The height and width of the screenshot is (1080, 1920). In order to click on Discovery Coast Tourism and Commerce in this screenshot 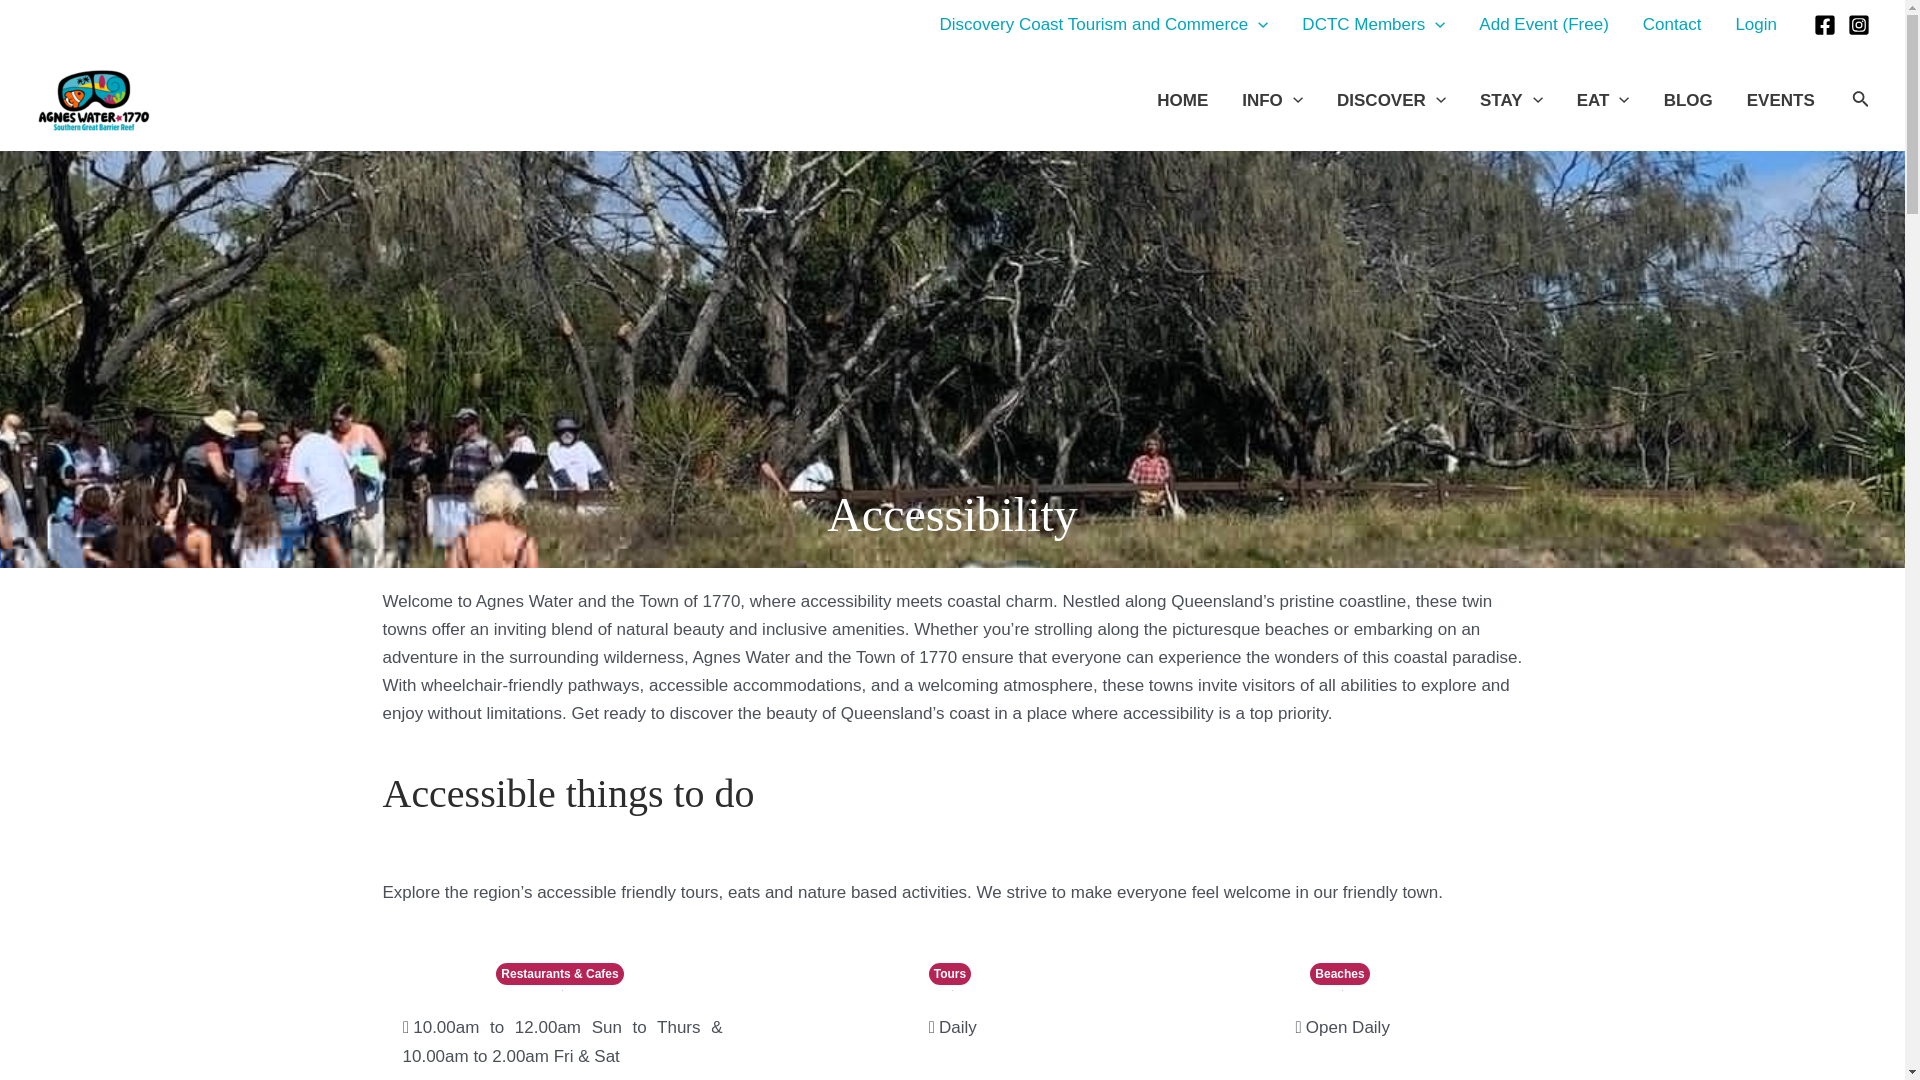, I will do `click(1104, 24)`.